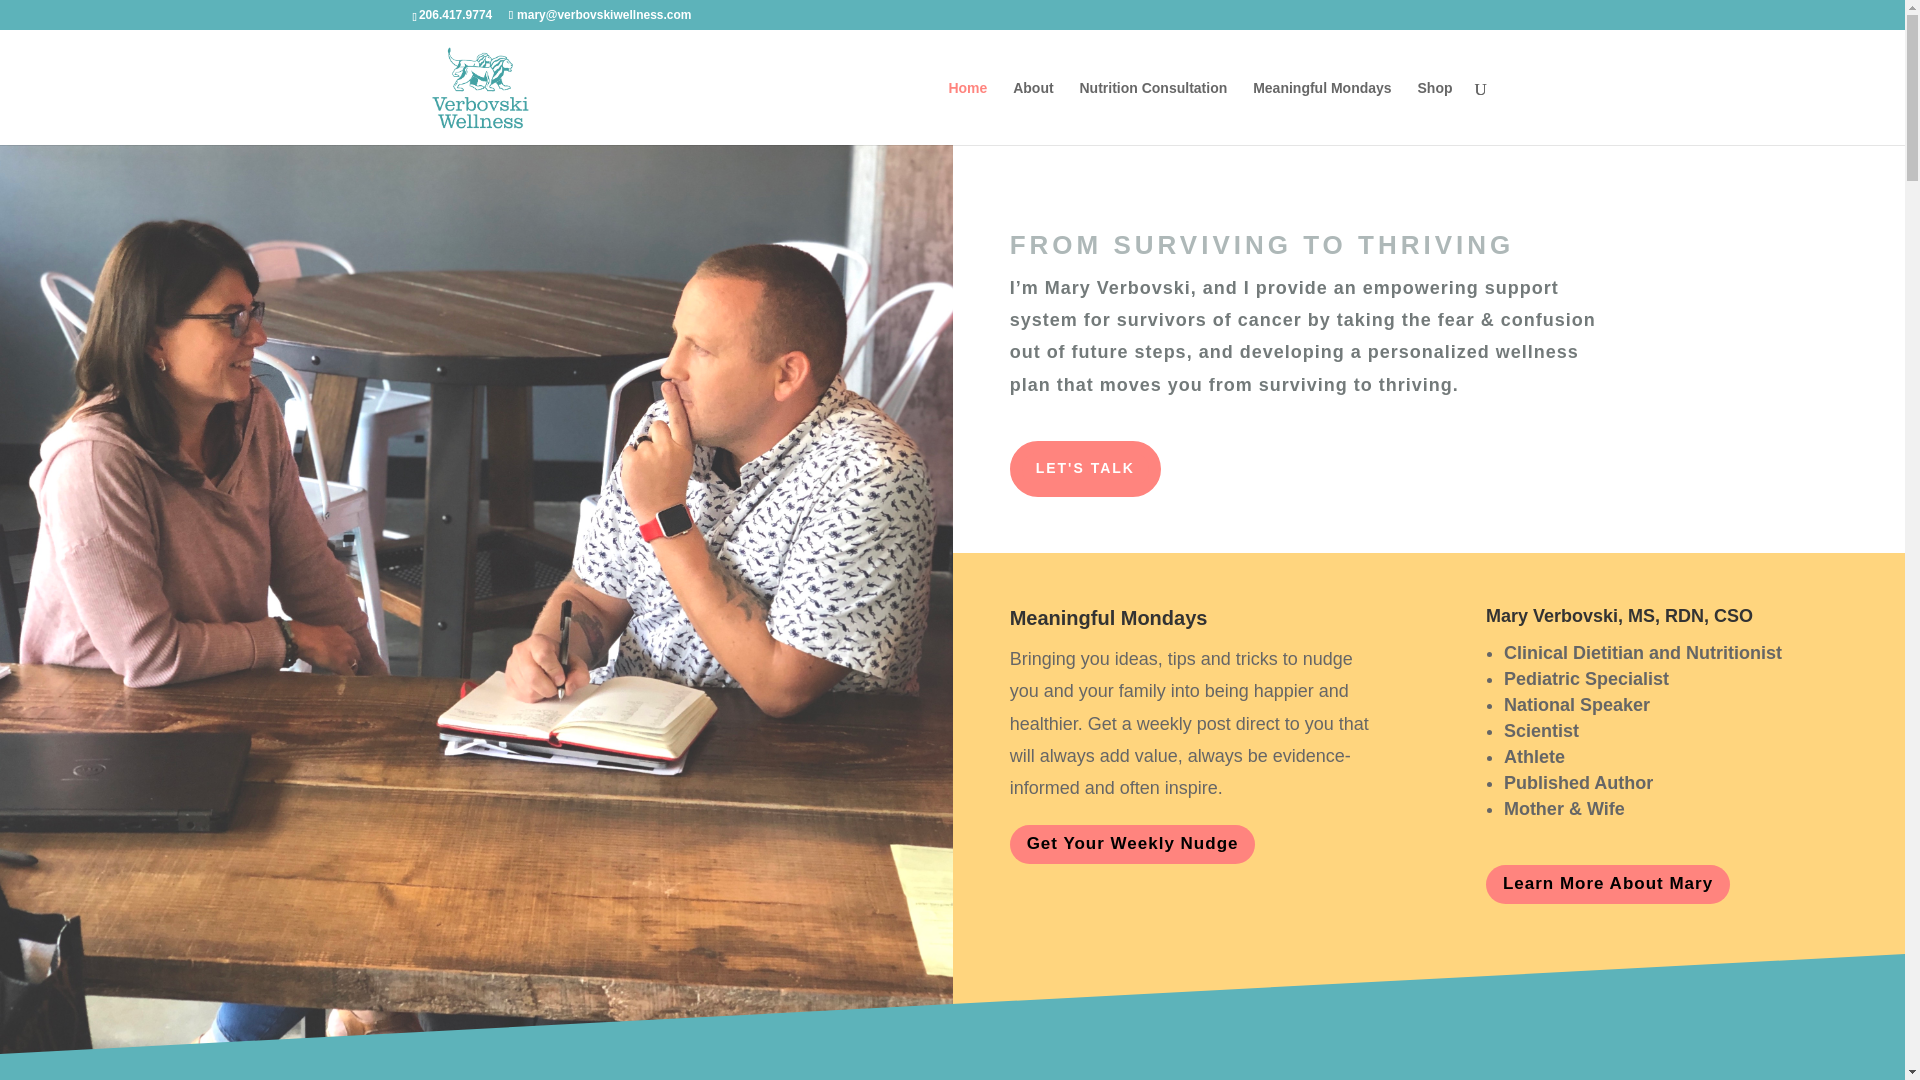  I want to click on Meaningful Mondays, so click(1322, 112).